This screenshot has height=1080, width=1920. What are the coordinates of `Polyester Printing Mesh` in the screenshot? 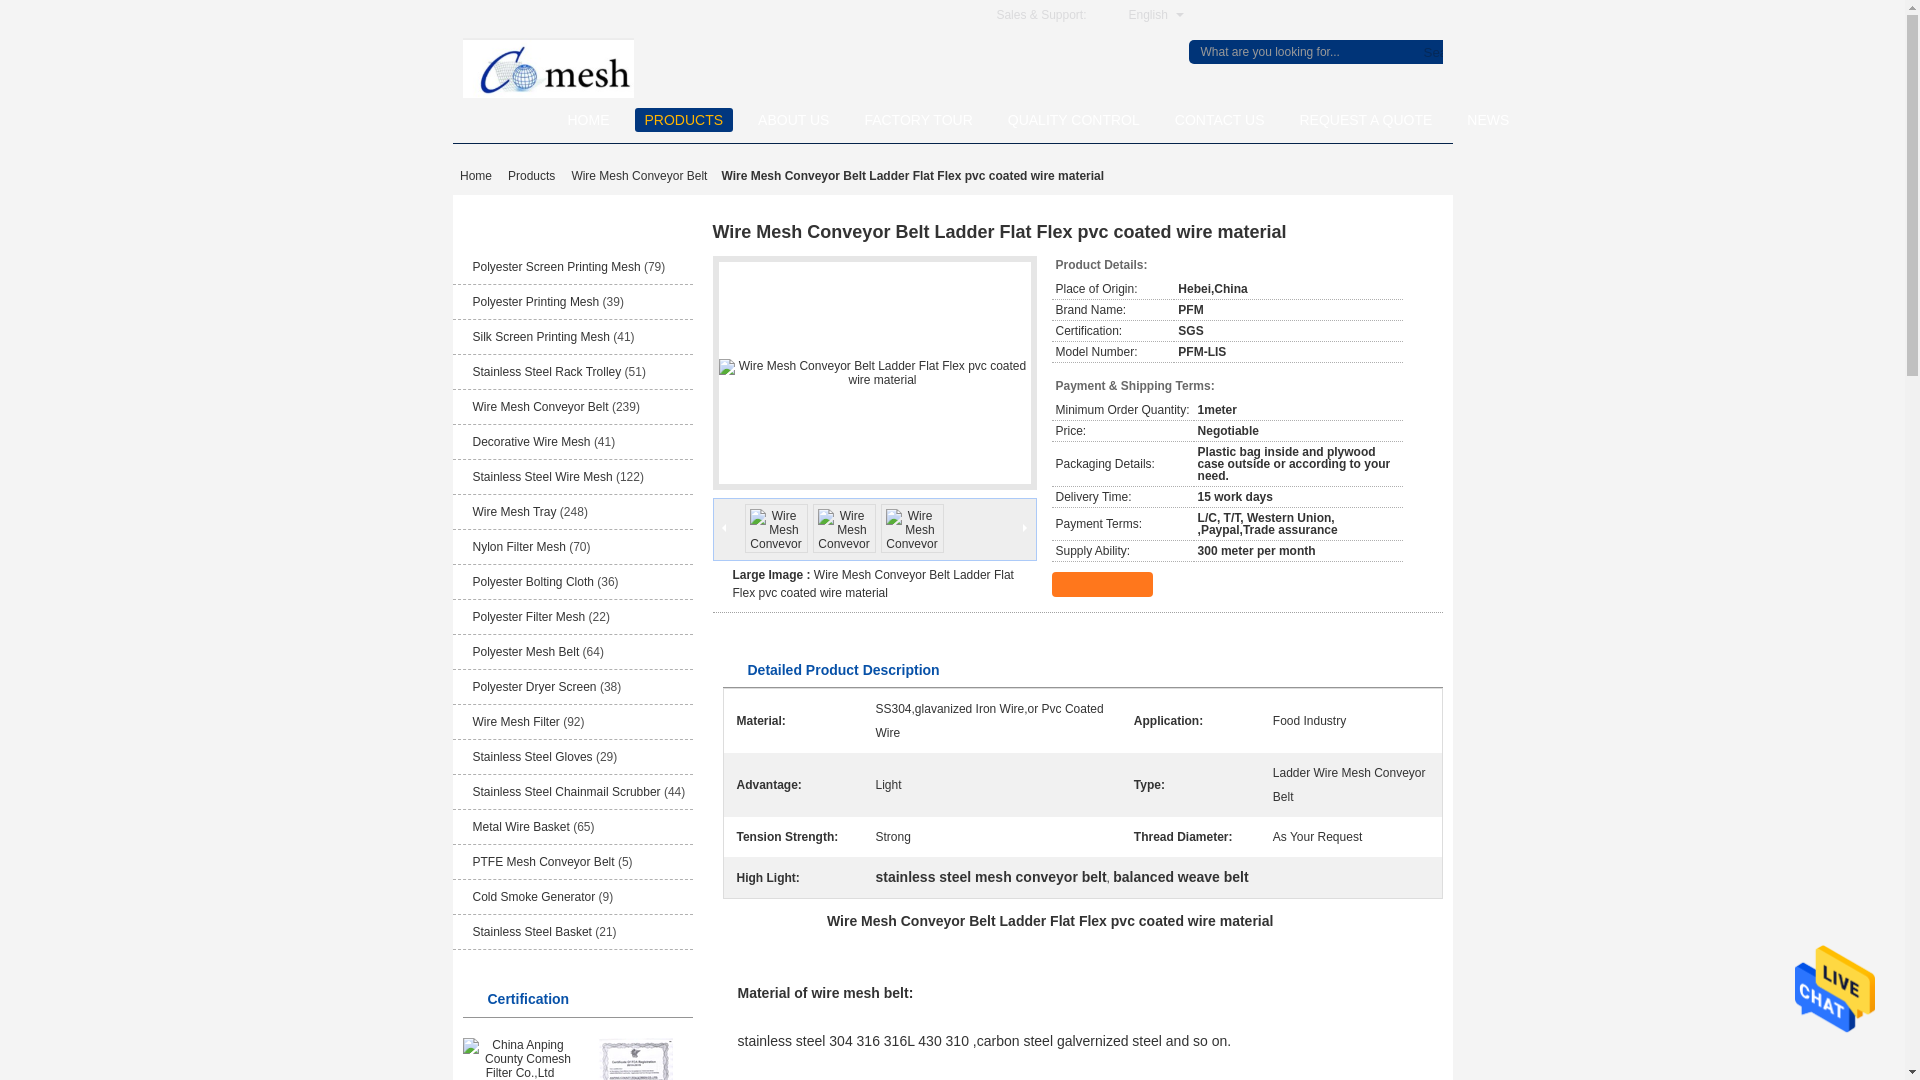 It's located at (536, 301).